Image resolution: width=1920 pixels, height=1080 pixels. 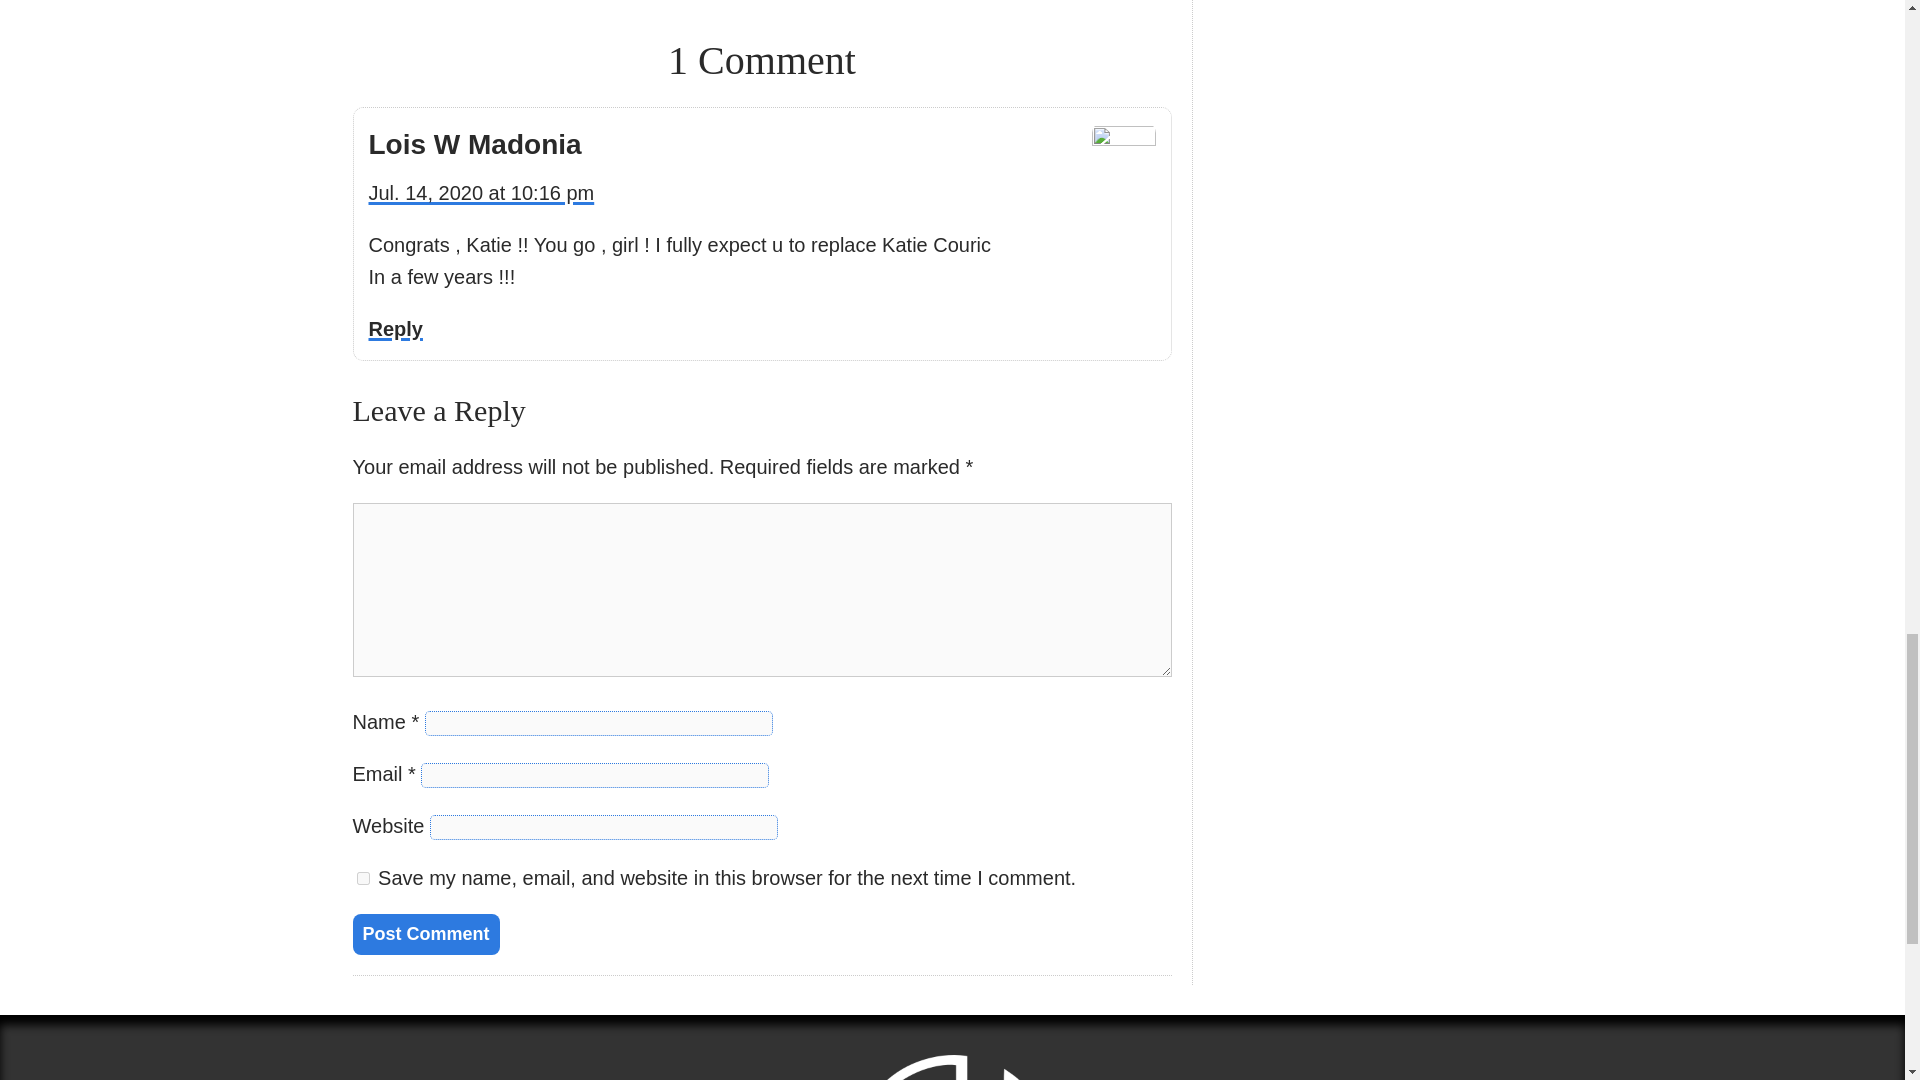 I want to click on Reply, so click(x=395, y=328).